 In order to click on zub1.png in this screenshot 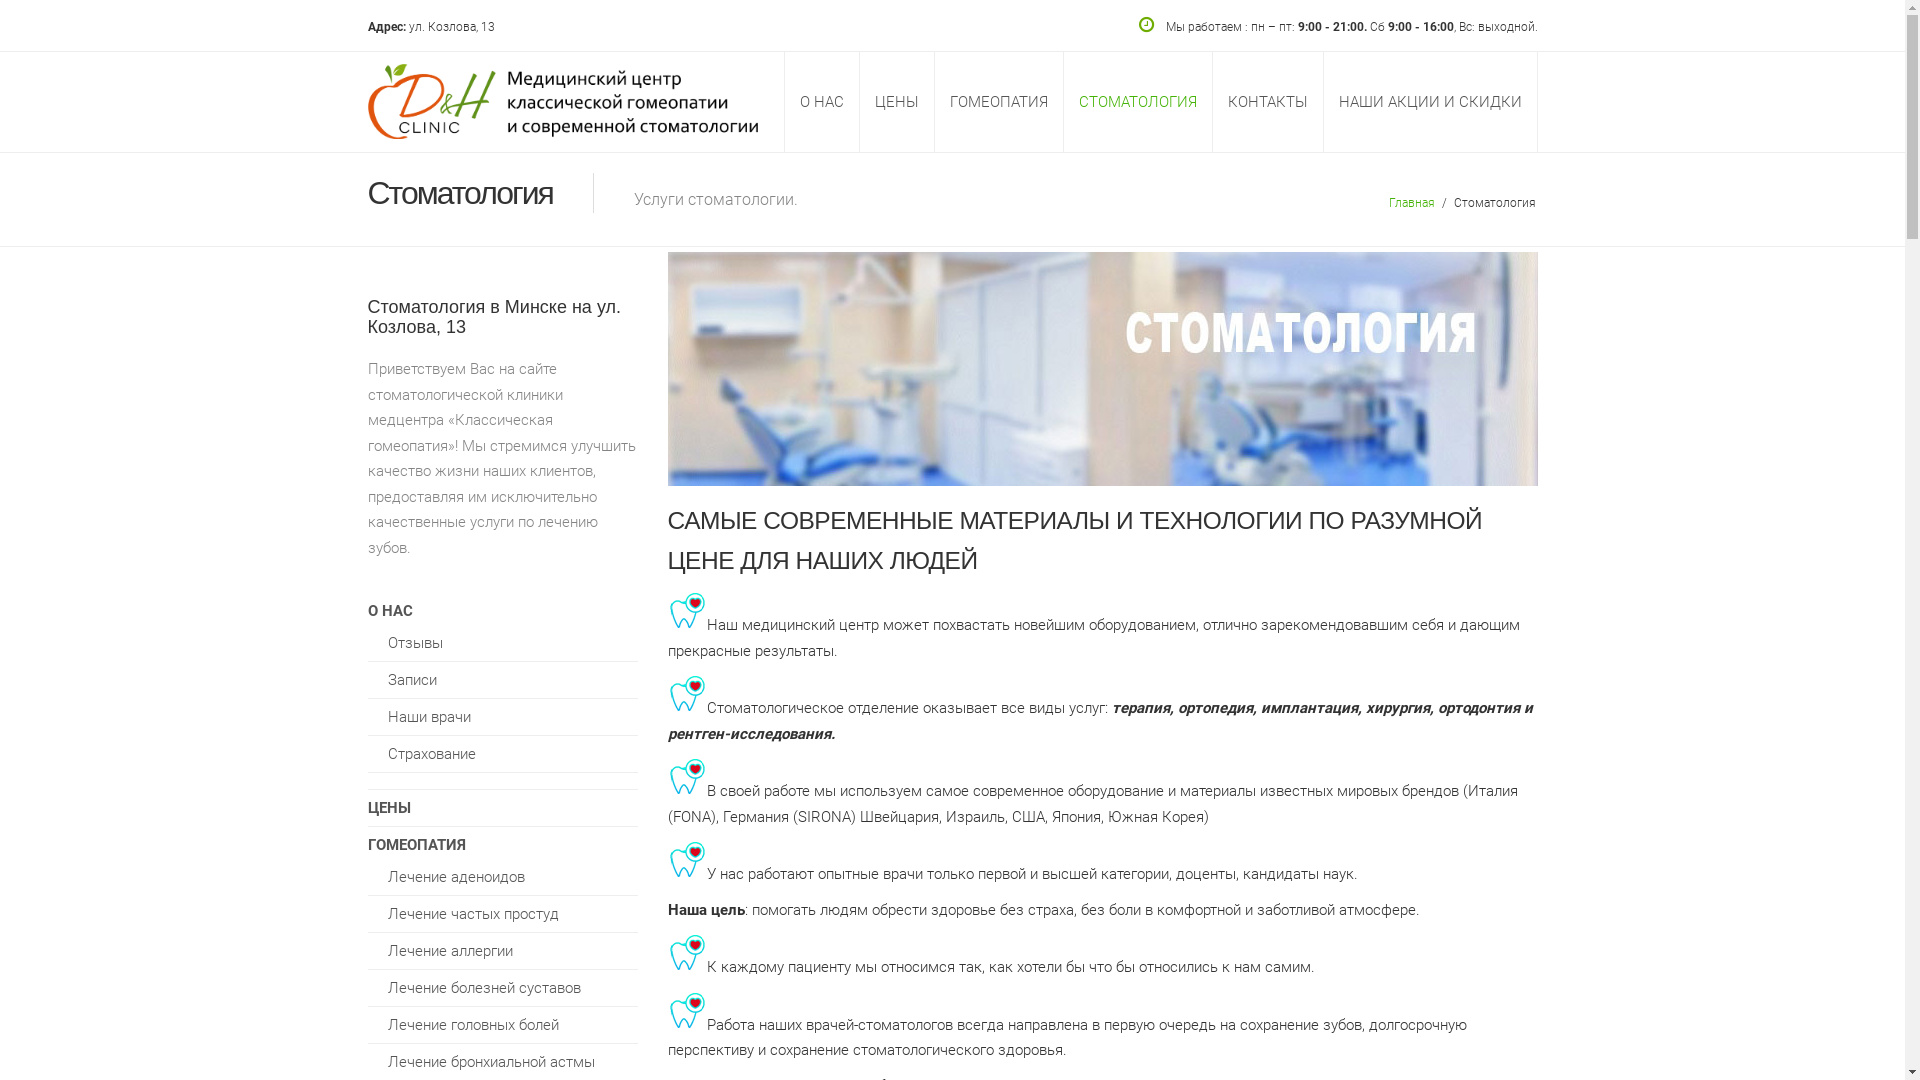, I will do `click(688, 860)`.